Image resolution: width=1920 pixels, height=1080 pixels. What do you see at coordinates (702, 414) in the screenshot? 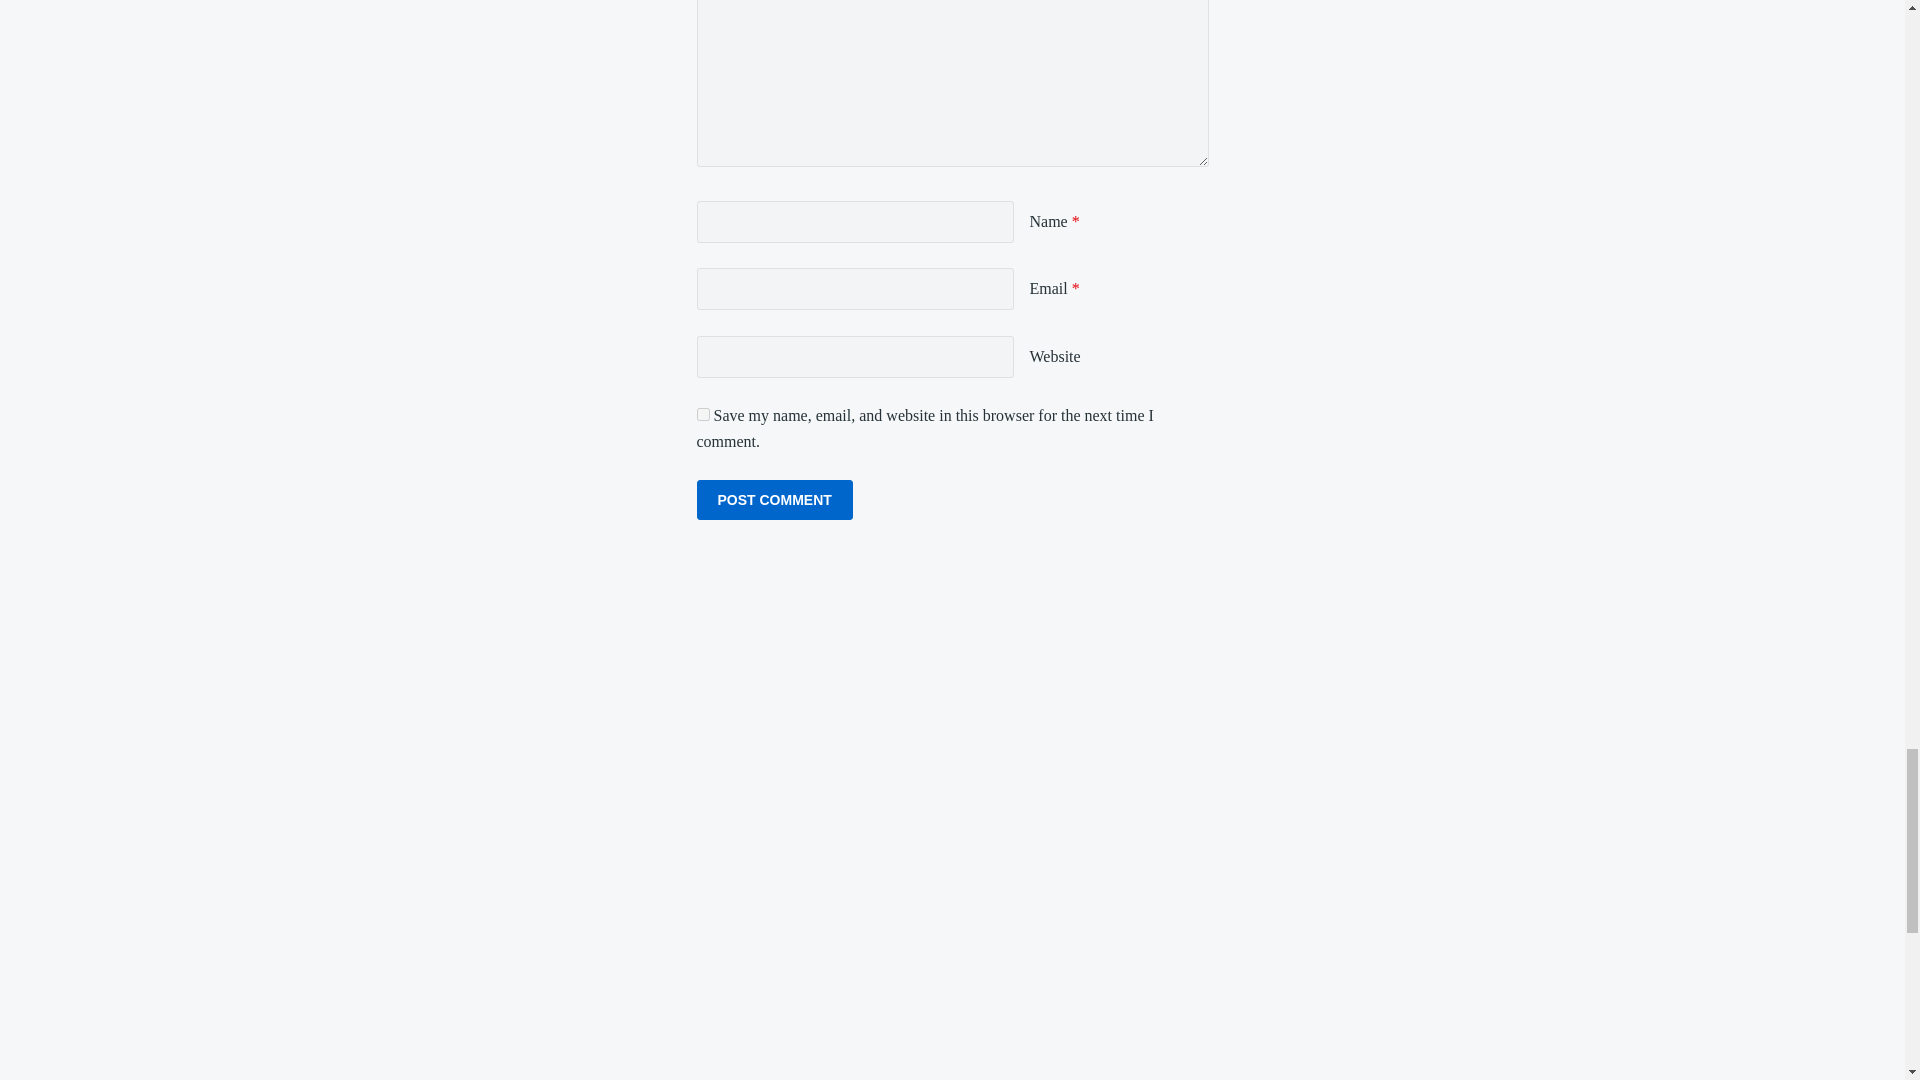
I see `yes` at bounding box center [702, 414].